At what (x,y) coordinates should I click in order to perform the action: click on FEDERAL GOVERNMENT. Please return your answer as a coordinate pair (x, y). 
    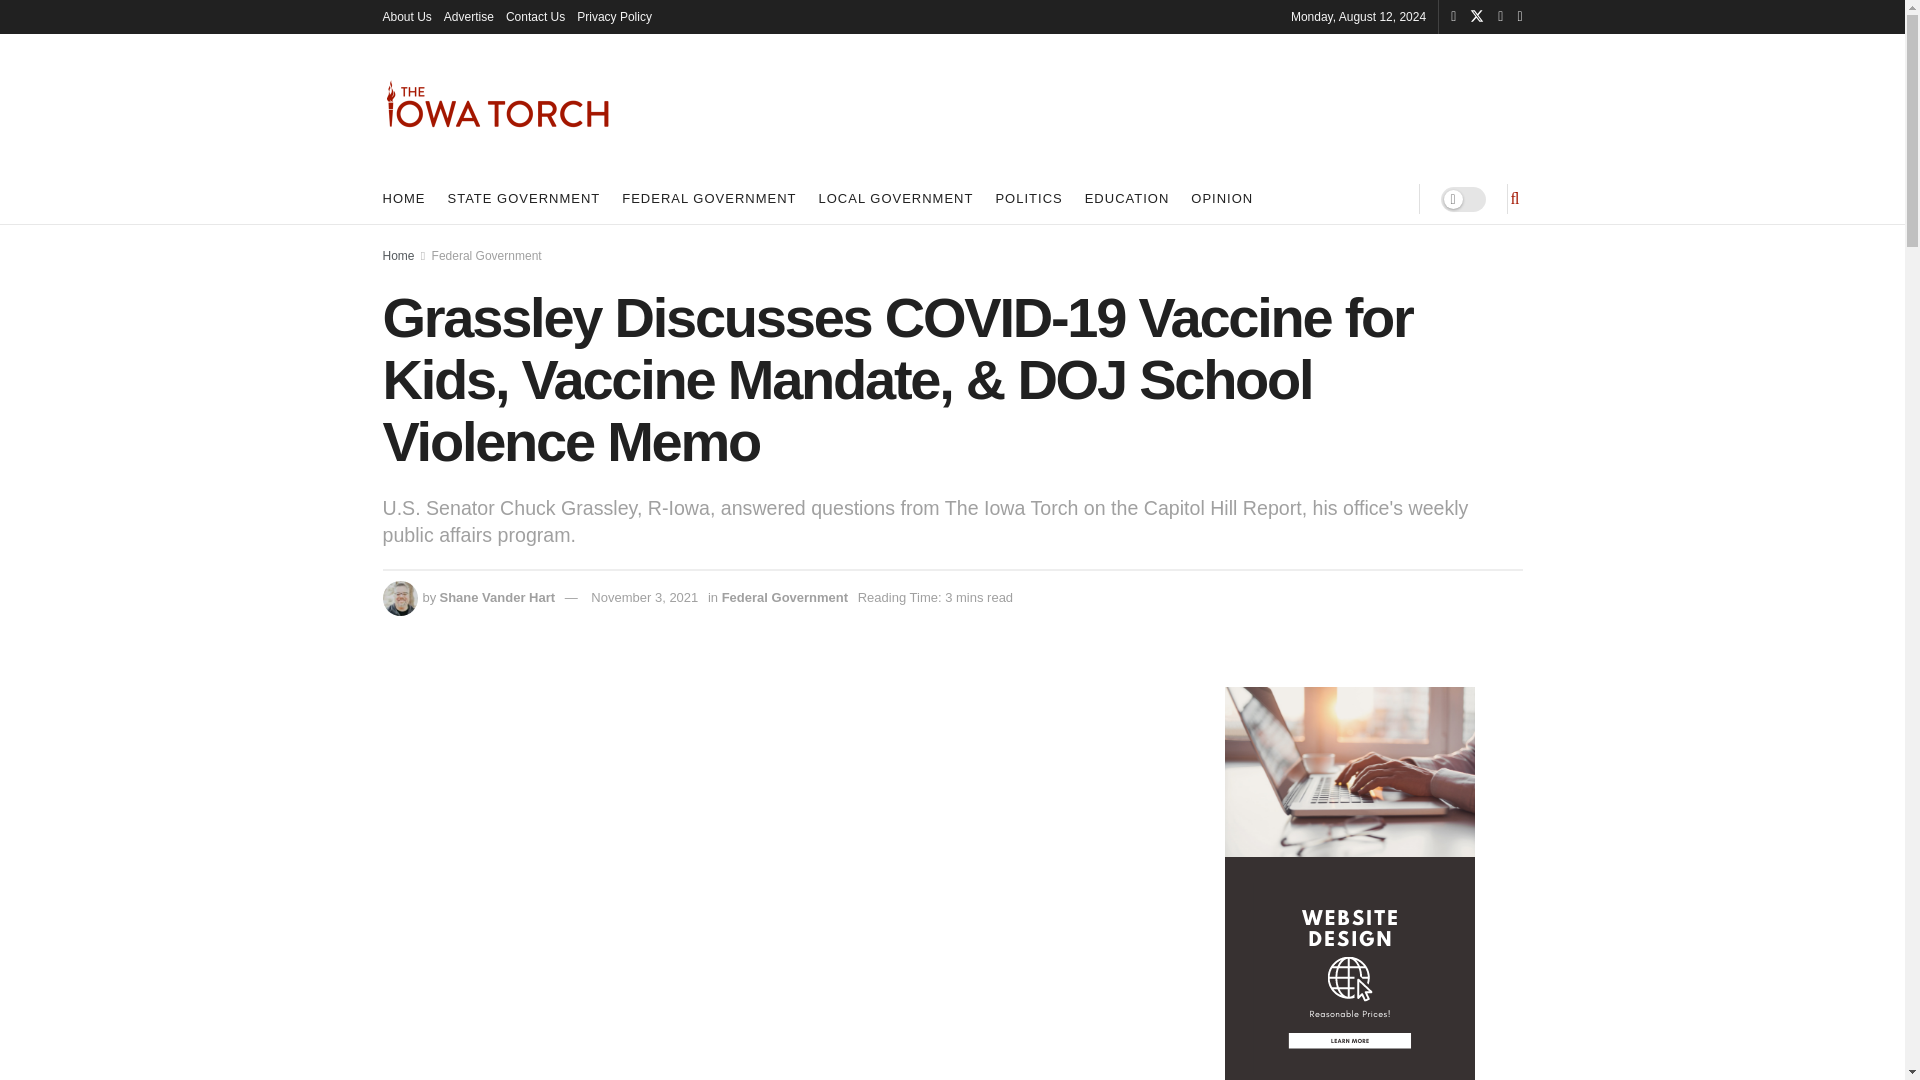
    Looking at the image, I should click on (709, 198).